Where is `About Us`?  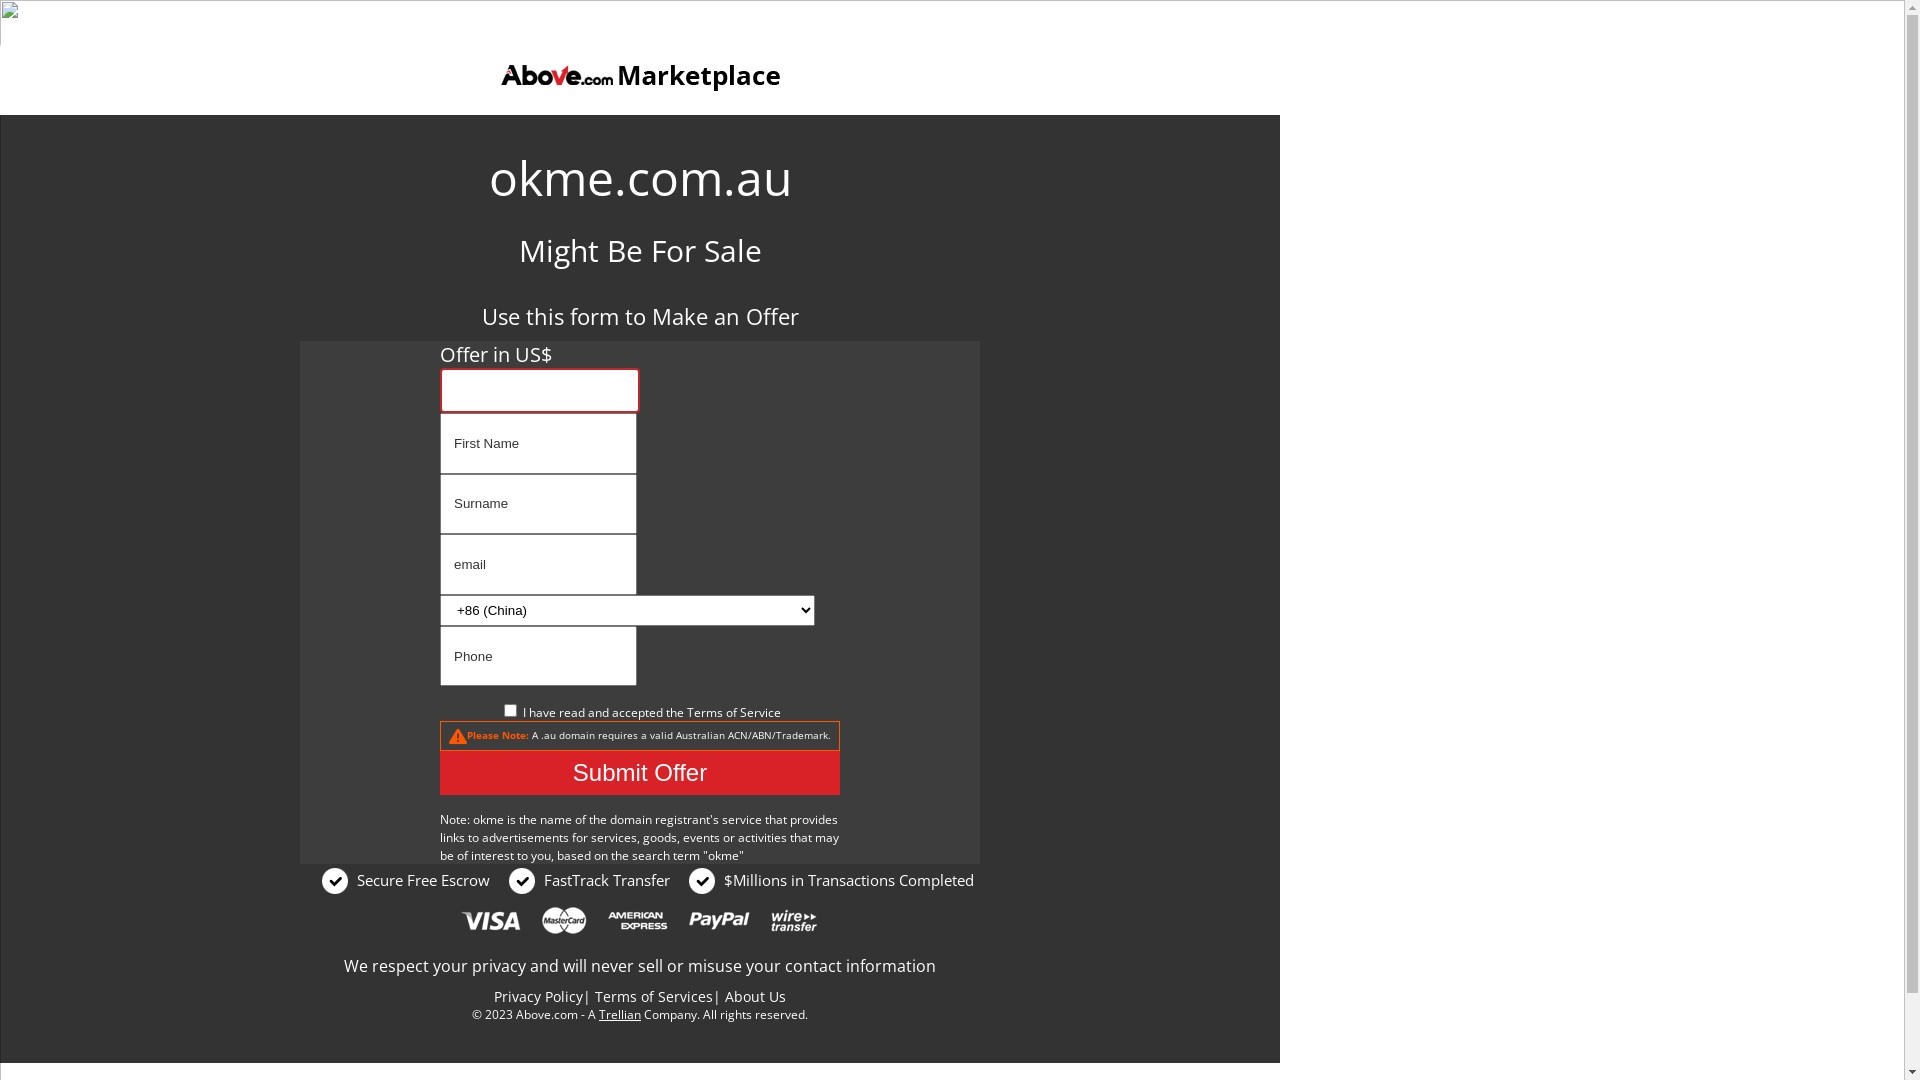
About Us is located at coordinates (756, 996).